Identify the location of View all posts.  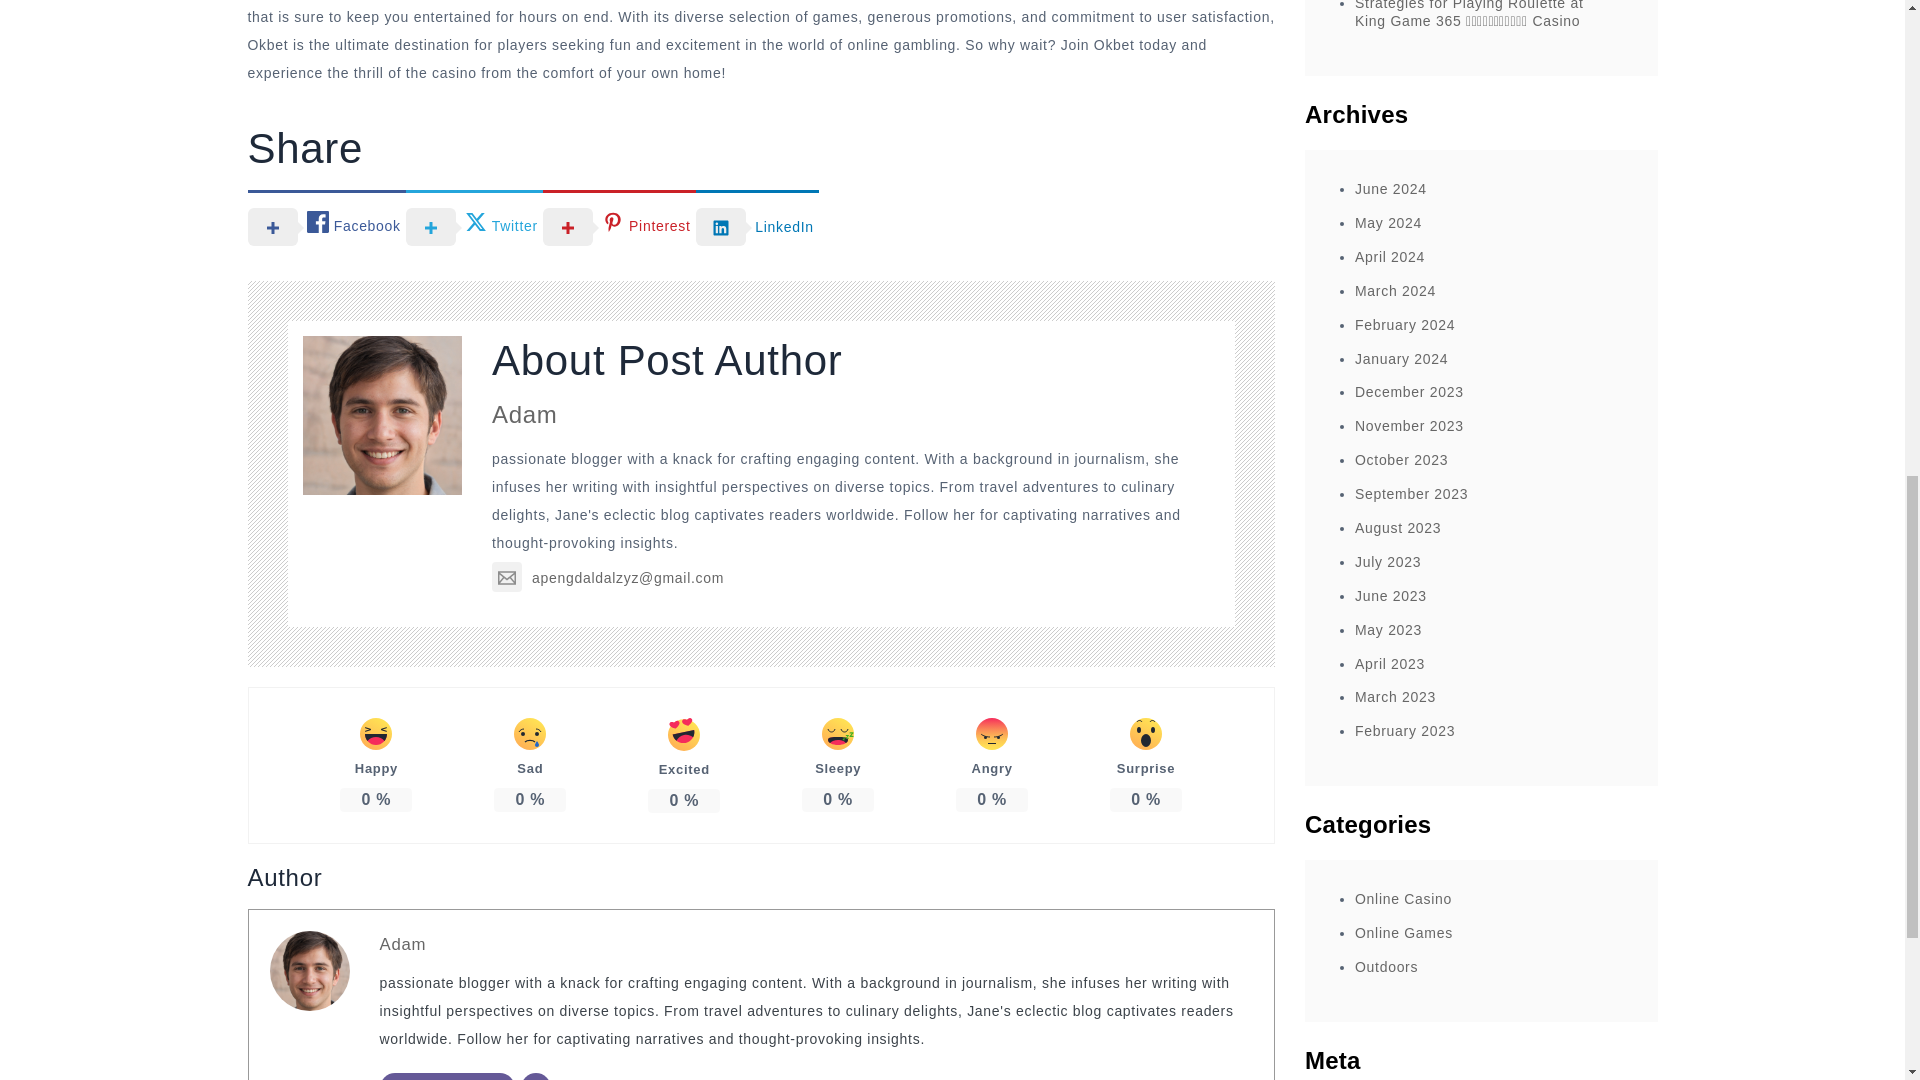
(447, 1076).